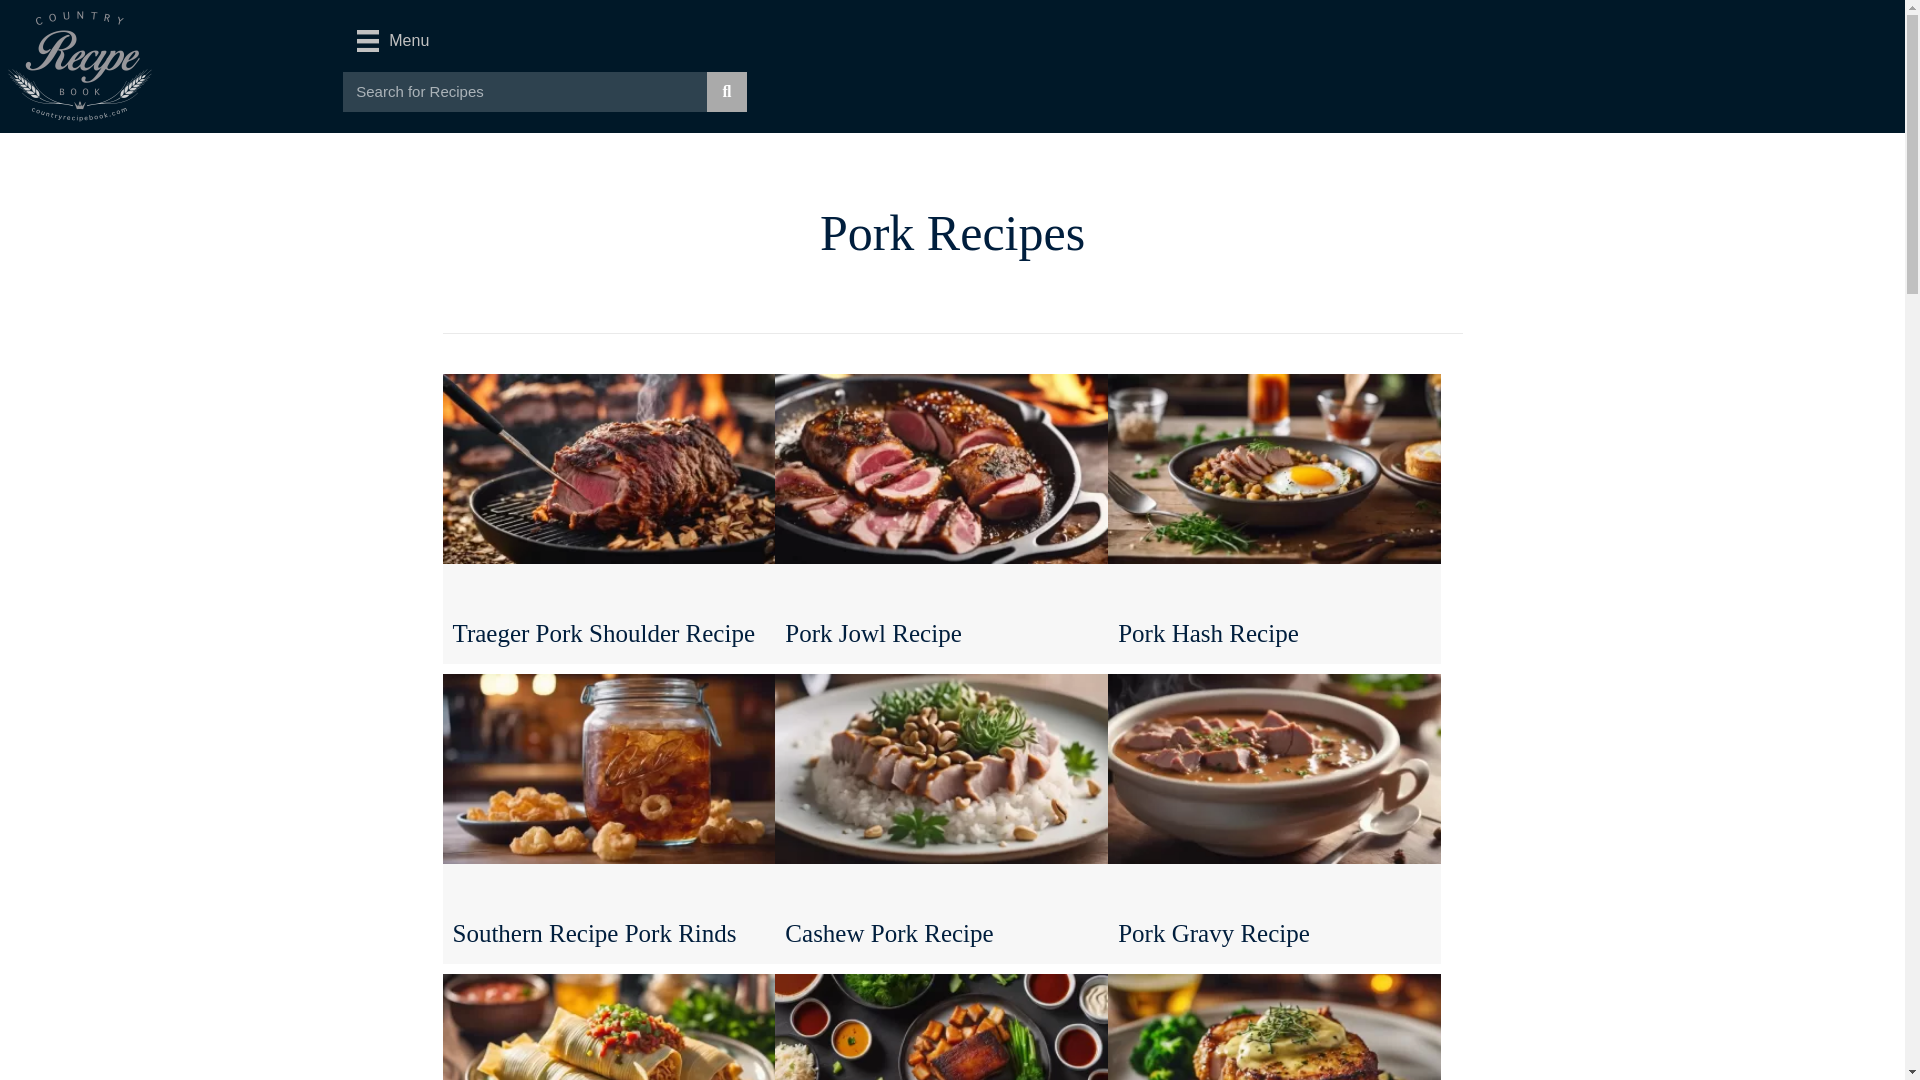 The height and width of the screenshot is (1080, 1920). What do you see at coordinates (941, 768) in the screenshot?
I see `tantalizing cashew pork dish` at bounding box center [941, 768].